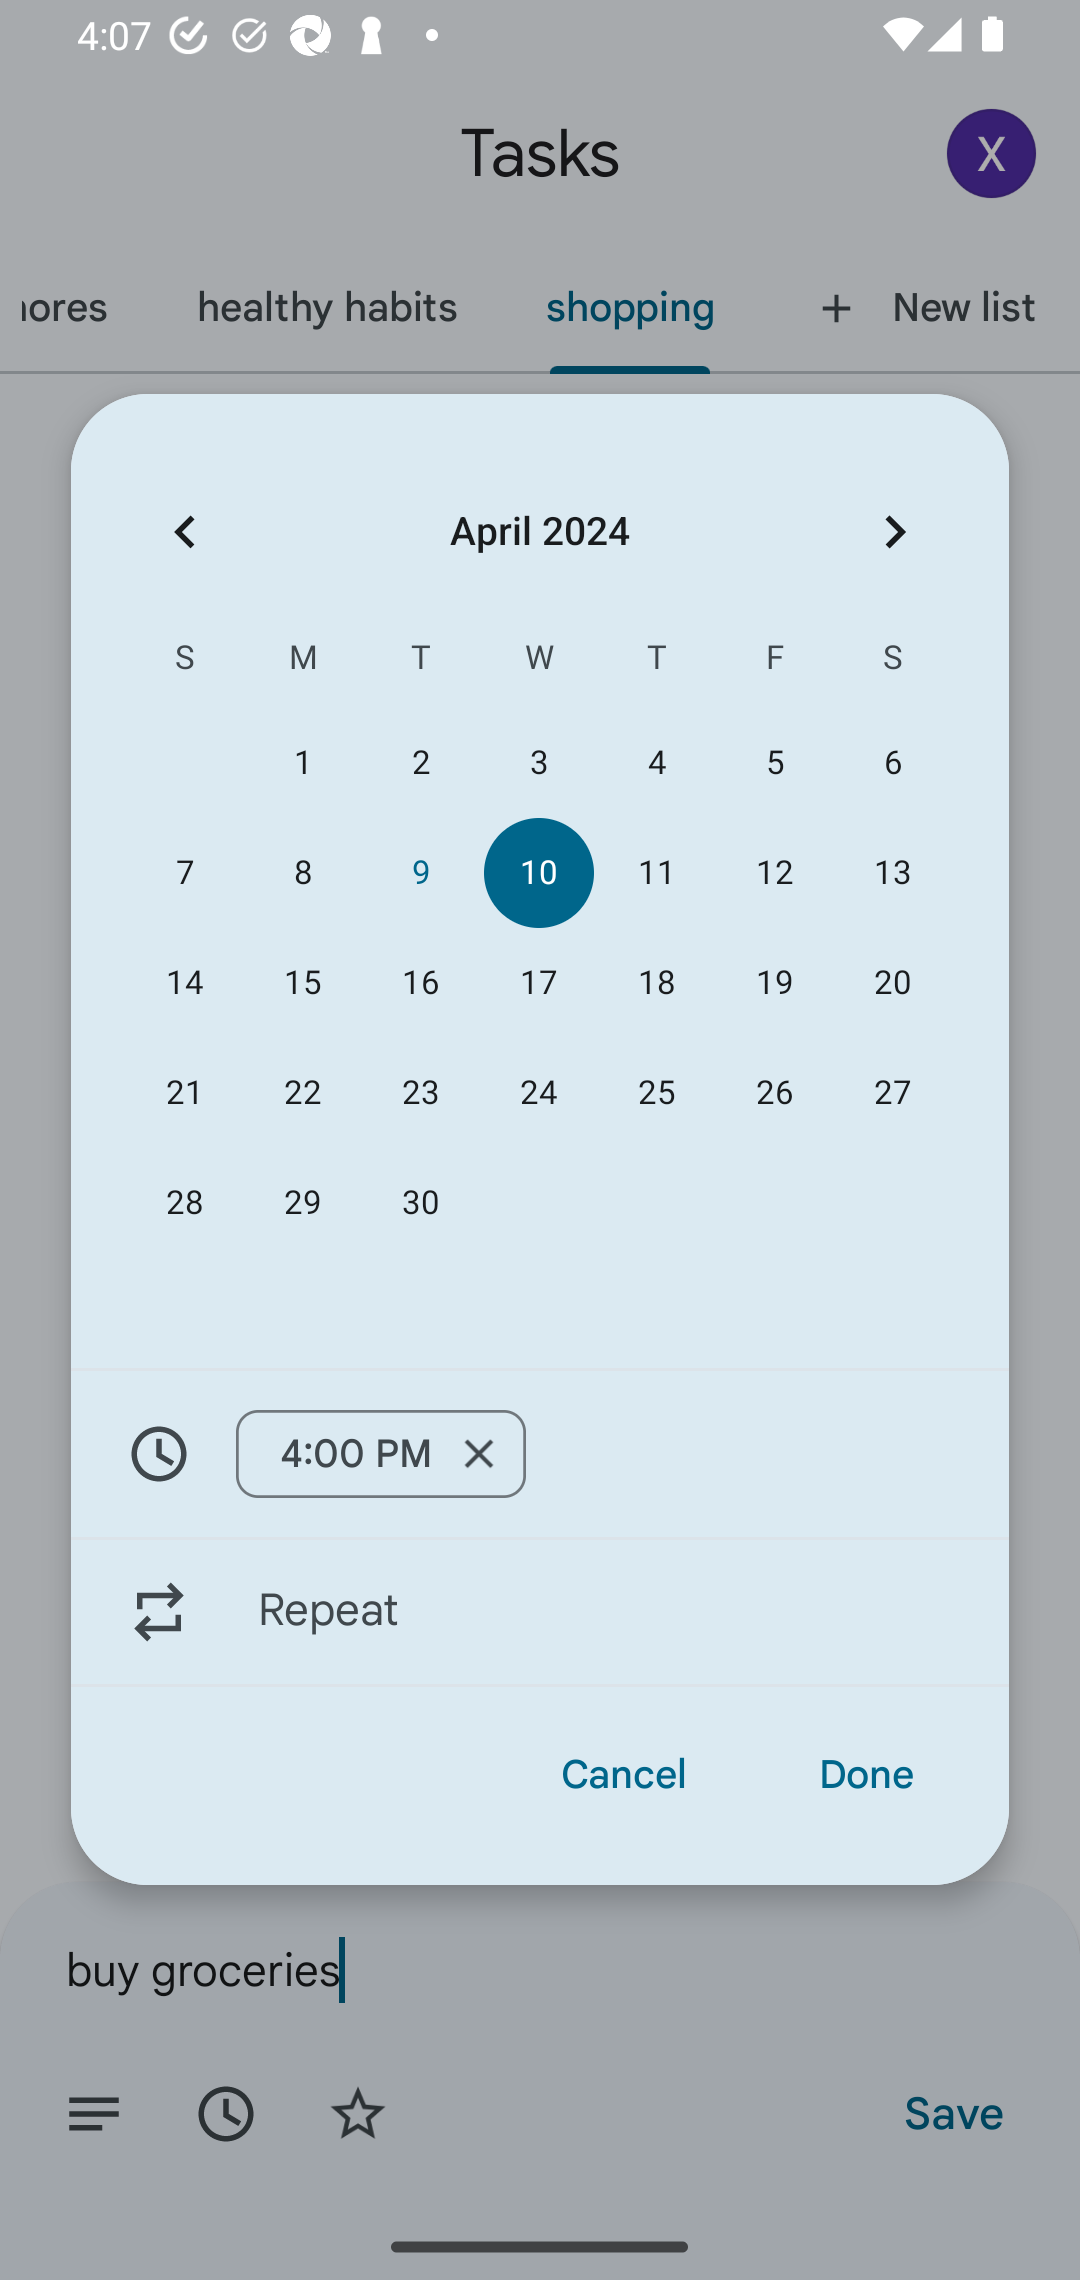 This screenshot has height=2280, width=1080. What do you see at coordinates (892, 764) in the screenshot?
I see `6 06 April 2024` at bounding box center [892, 764].